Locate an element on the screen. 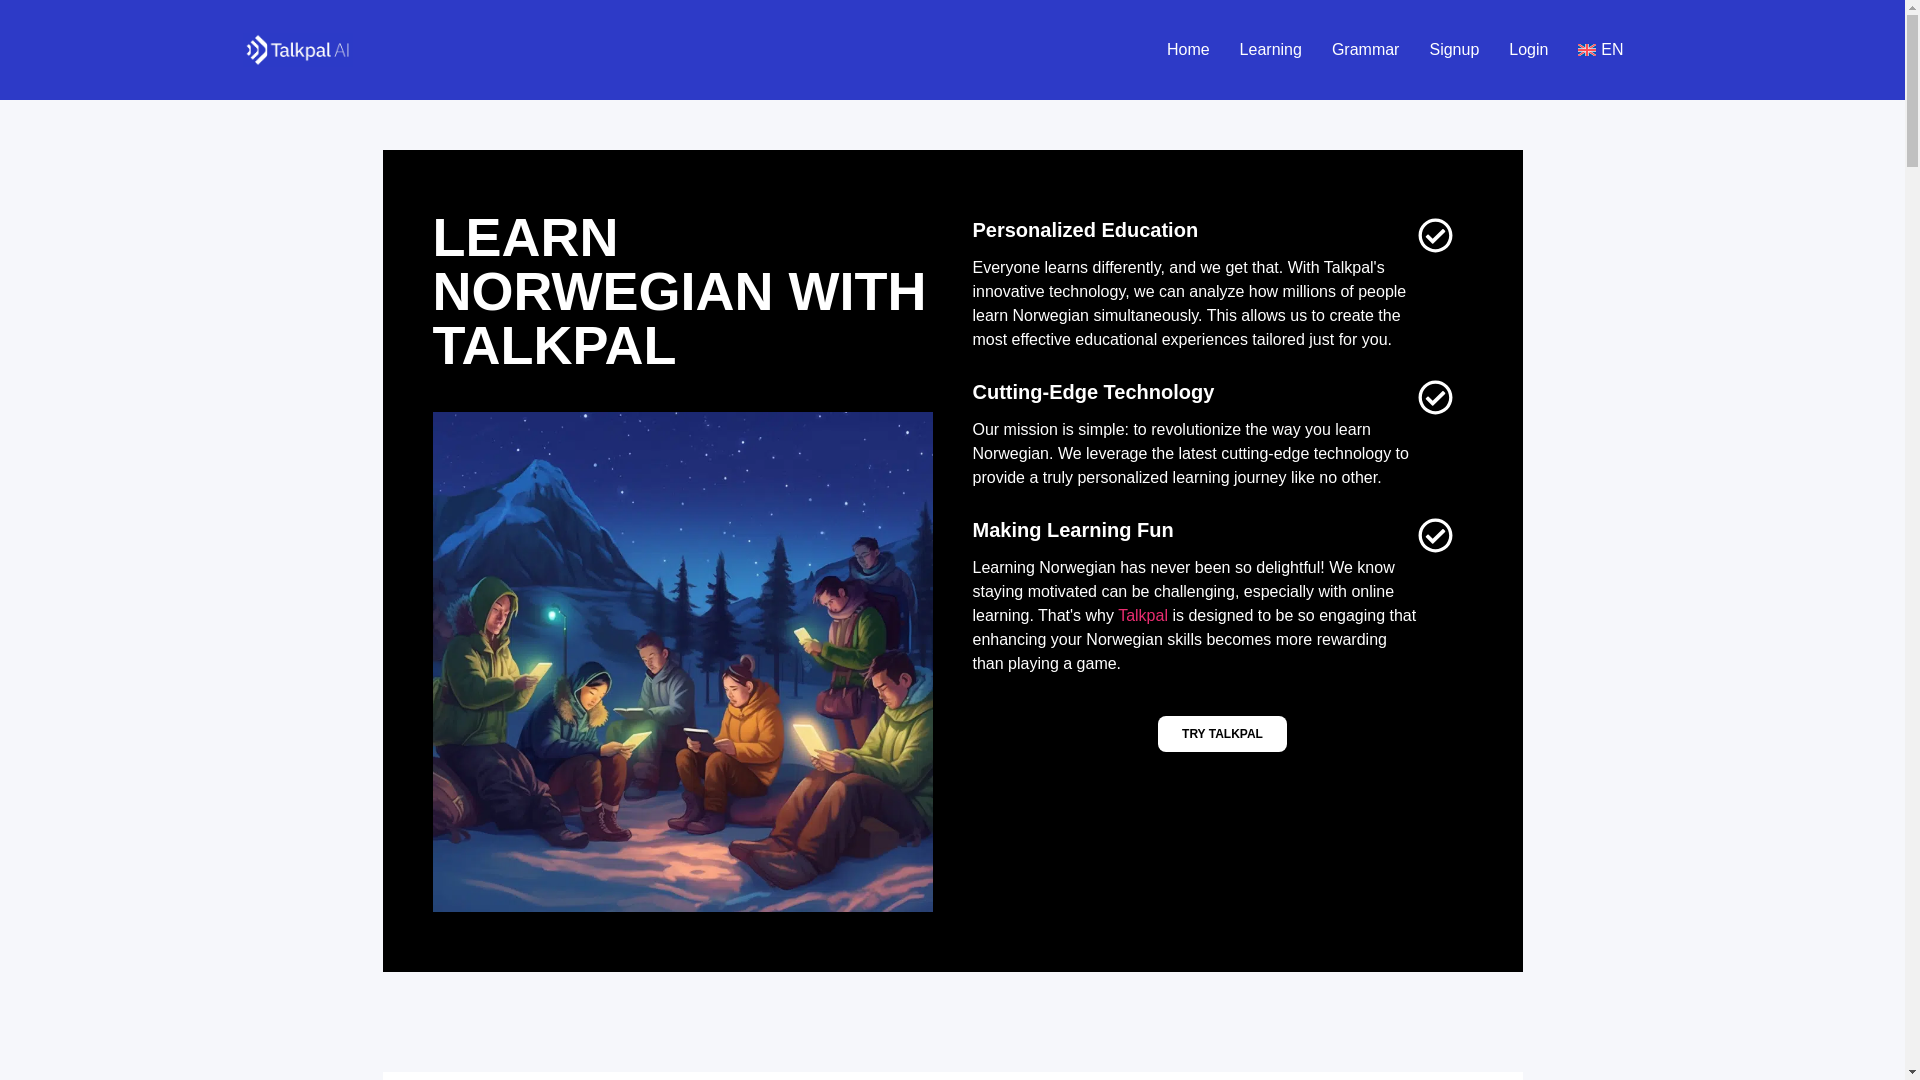 The image size is (1920, 1080). Home is located at coordinates (1188, 49).